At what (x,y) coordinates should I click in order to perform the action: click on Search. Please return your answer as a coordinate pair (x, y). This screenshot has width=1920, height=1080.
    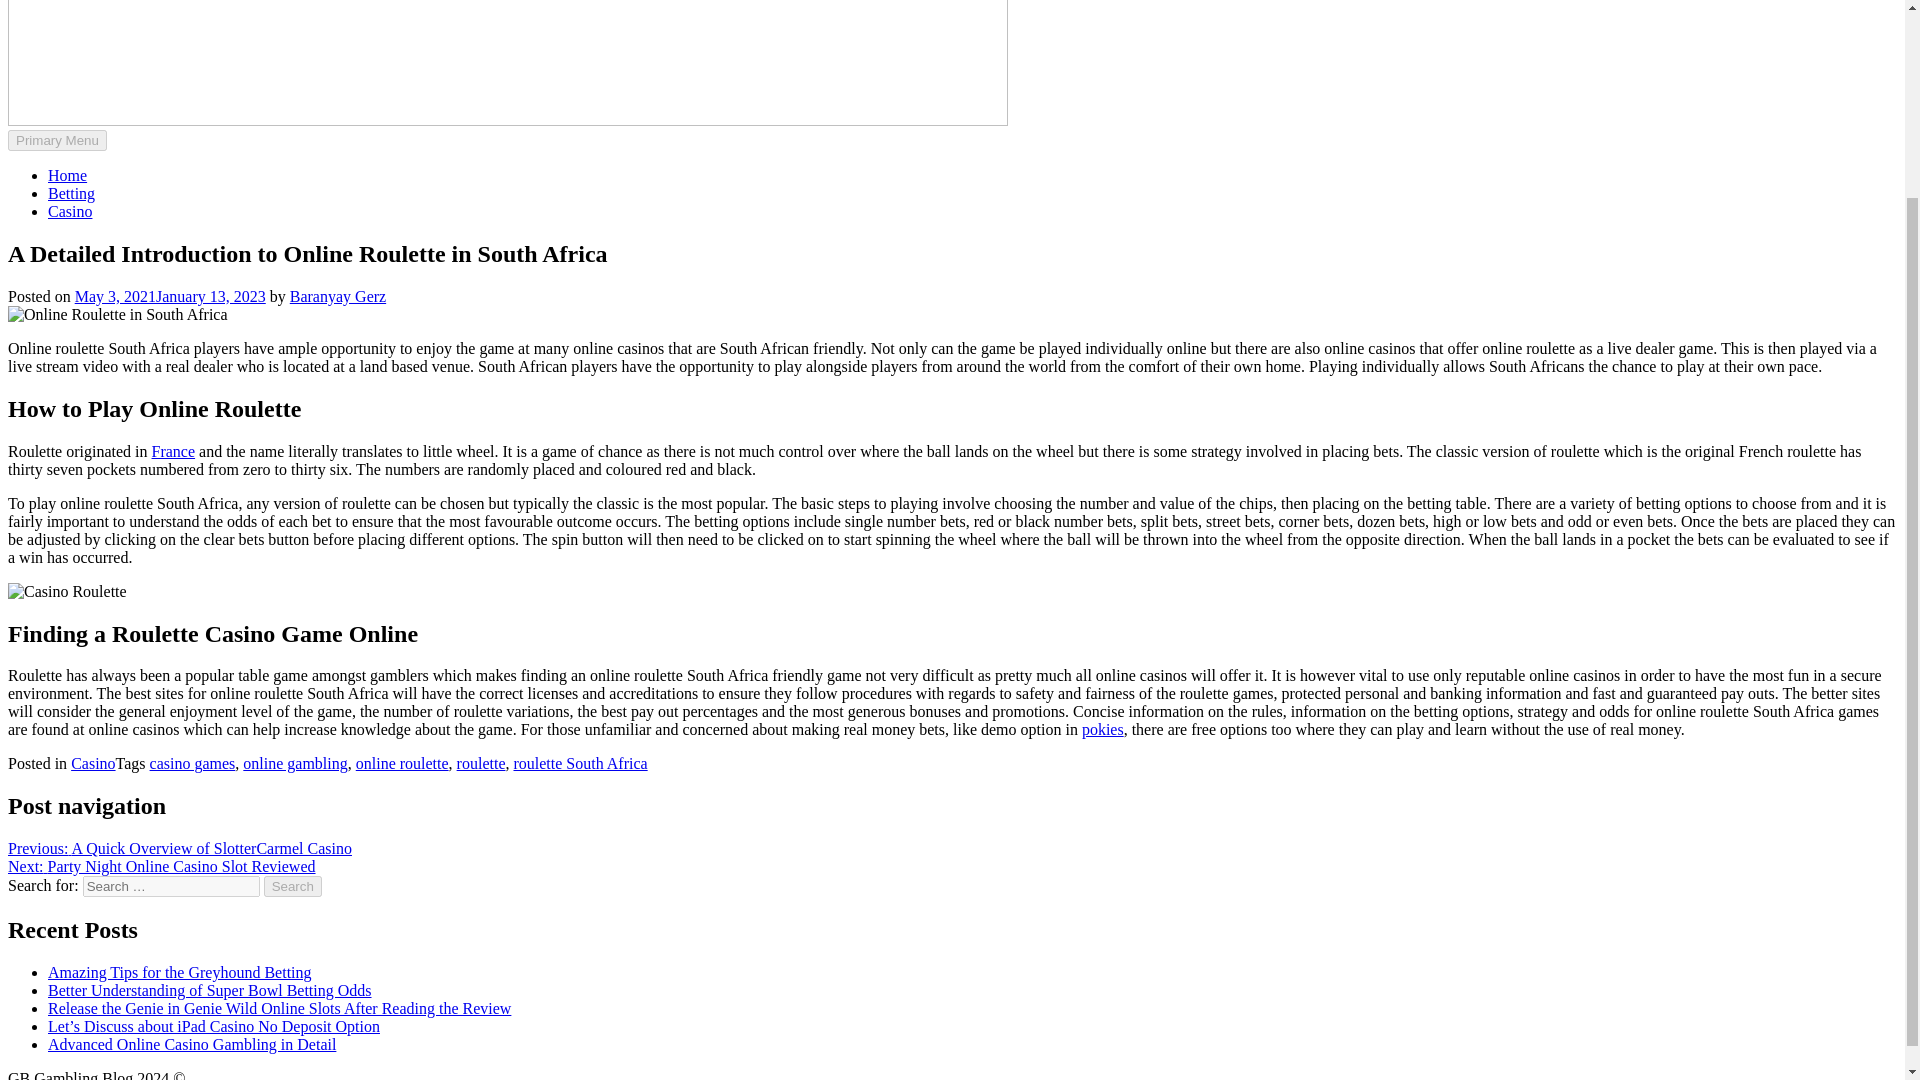
    Looking at the image, I should click on (293, 886).